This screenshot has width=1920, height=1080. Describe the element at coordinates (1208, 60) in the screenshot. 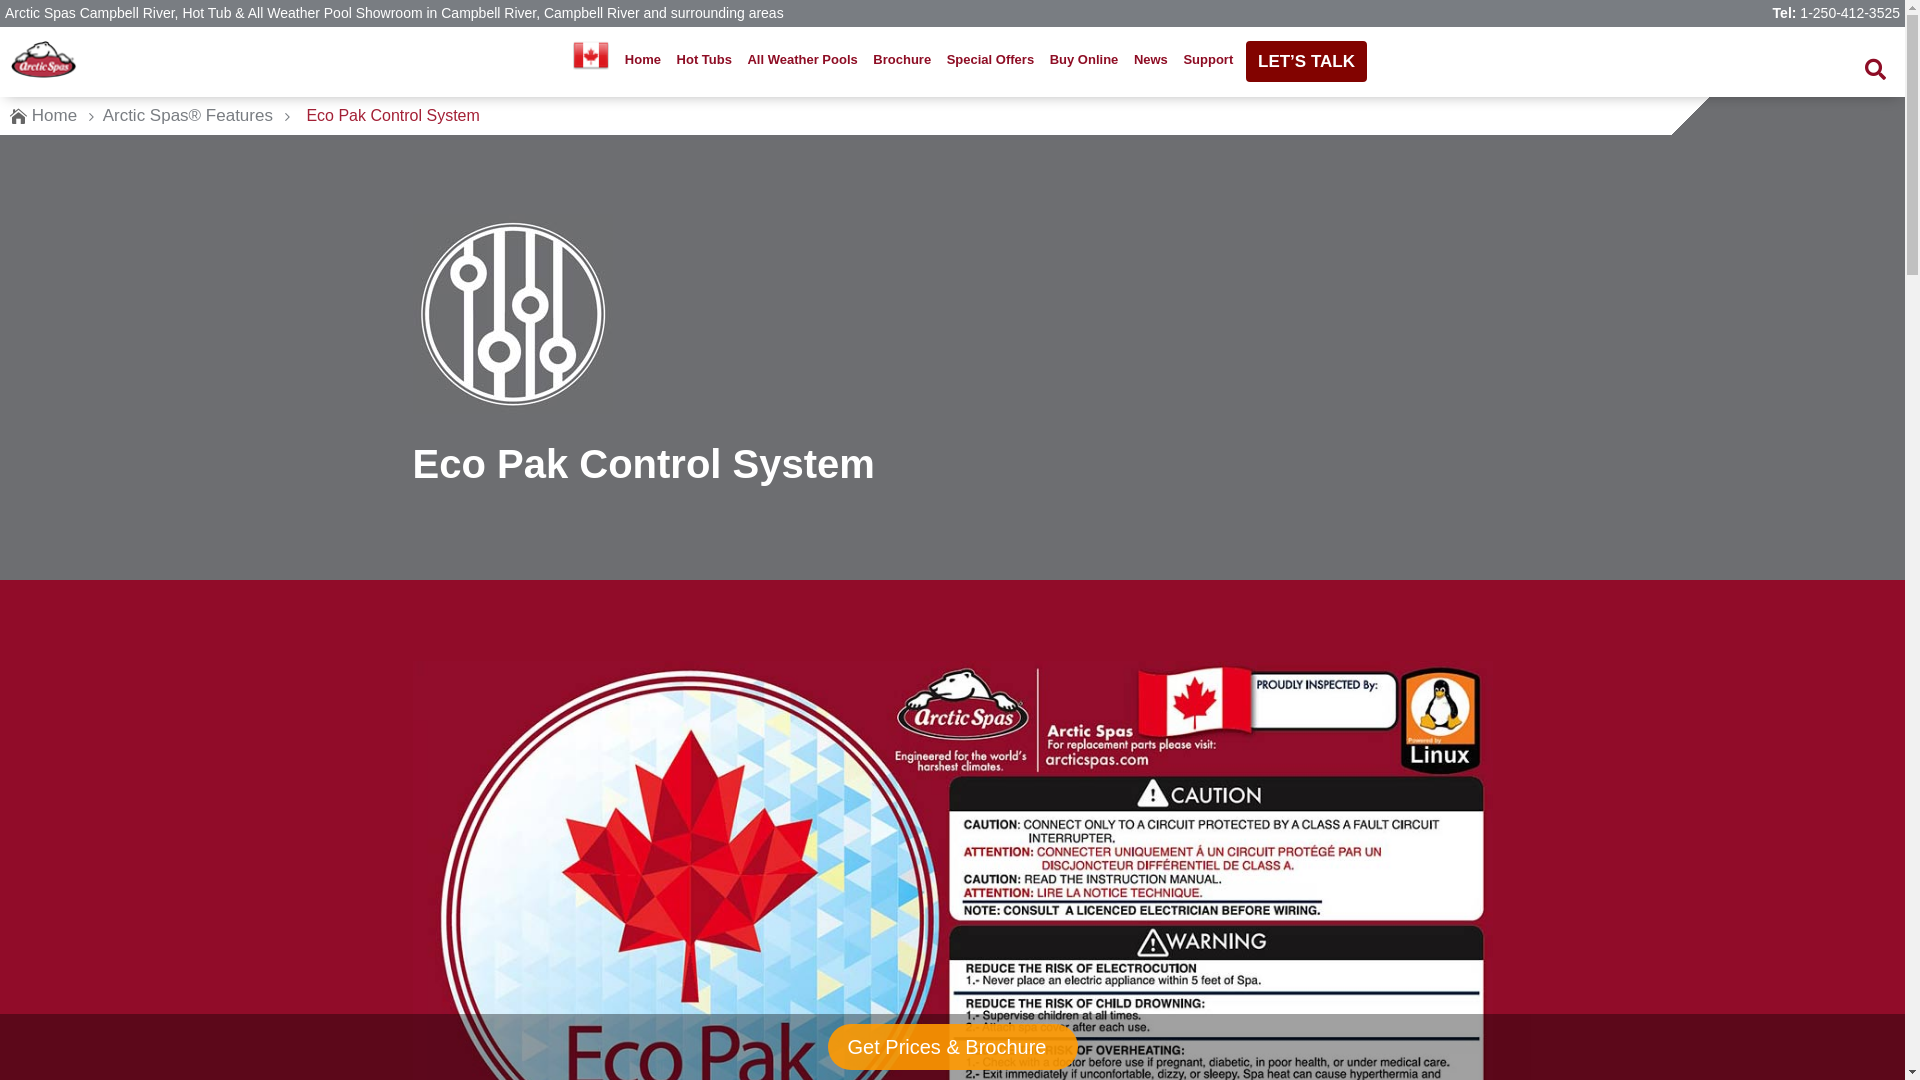

I see `Support` at that location.